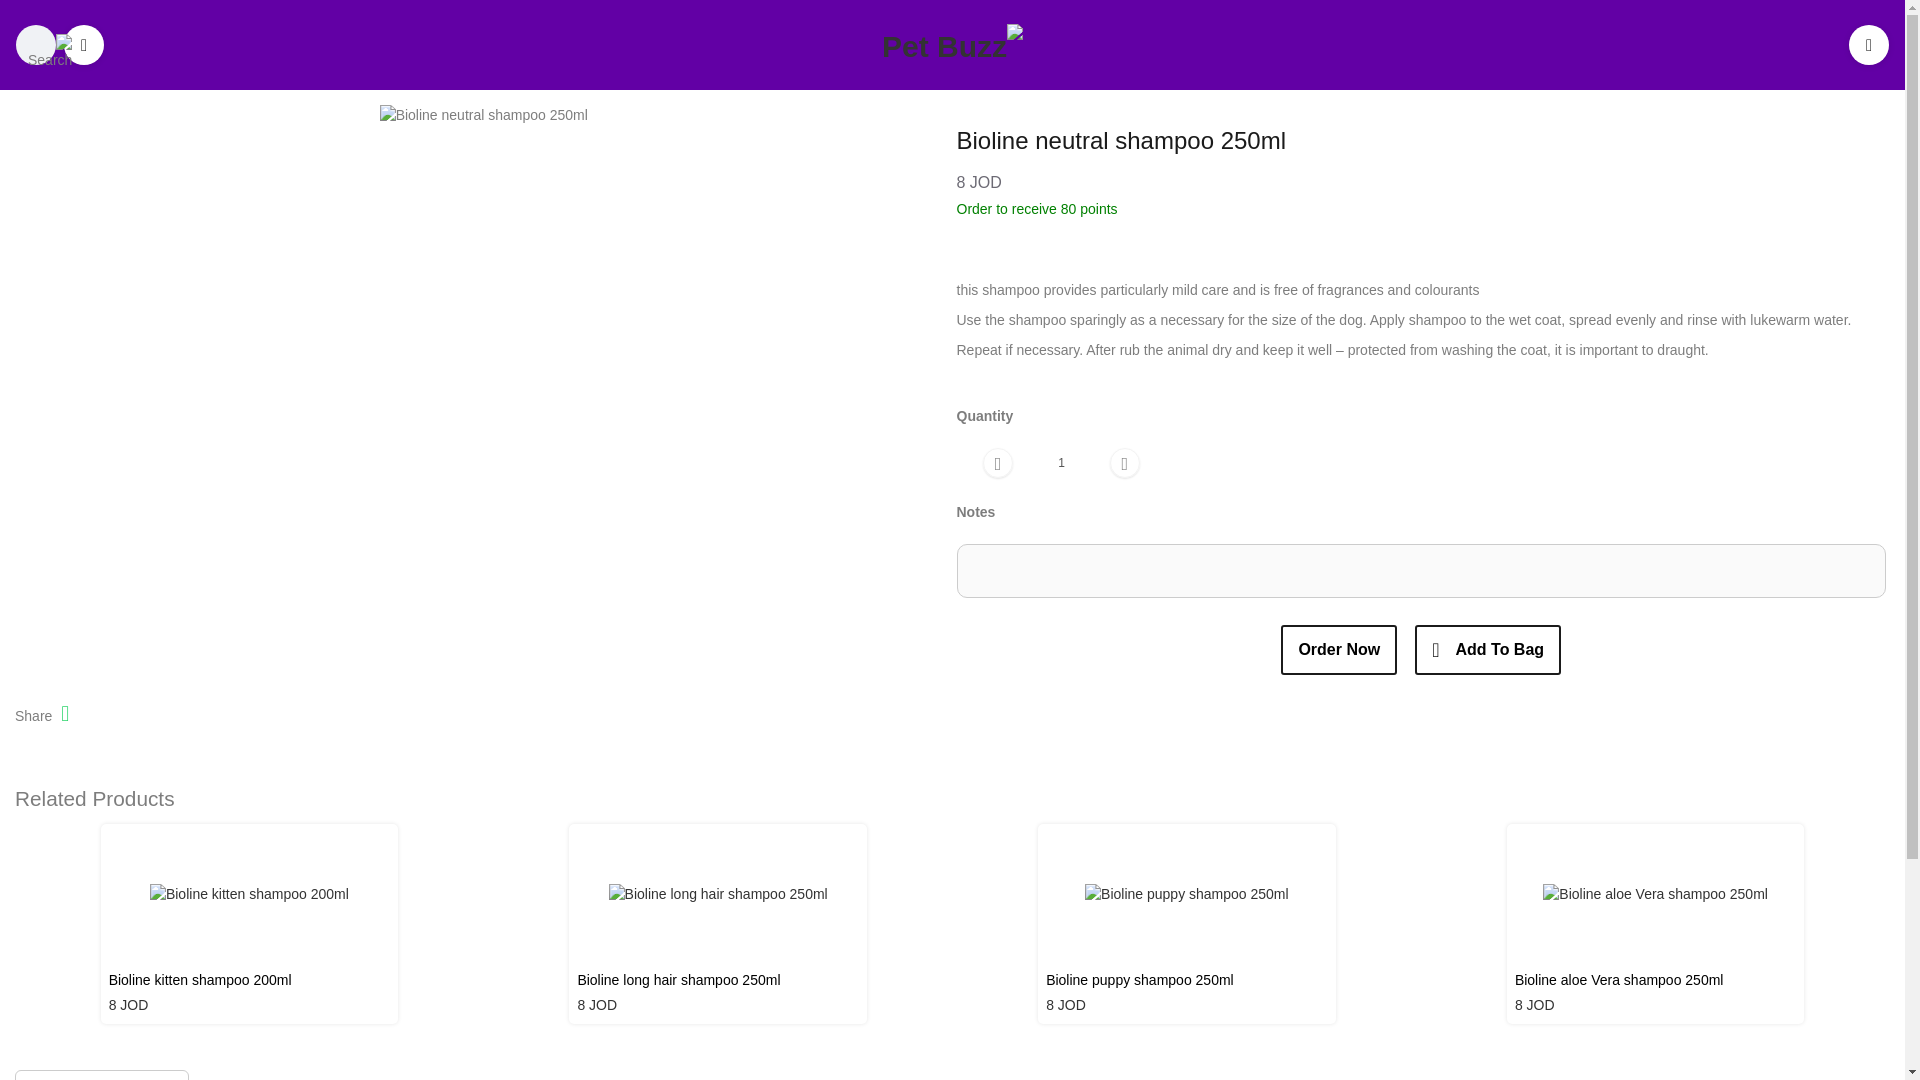 The height and width of the screenshot is (1080, 1920). I want to click on Bioline aloe Vera shampoo 250ml, so click(1656, 984).